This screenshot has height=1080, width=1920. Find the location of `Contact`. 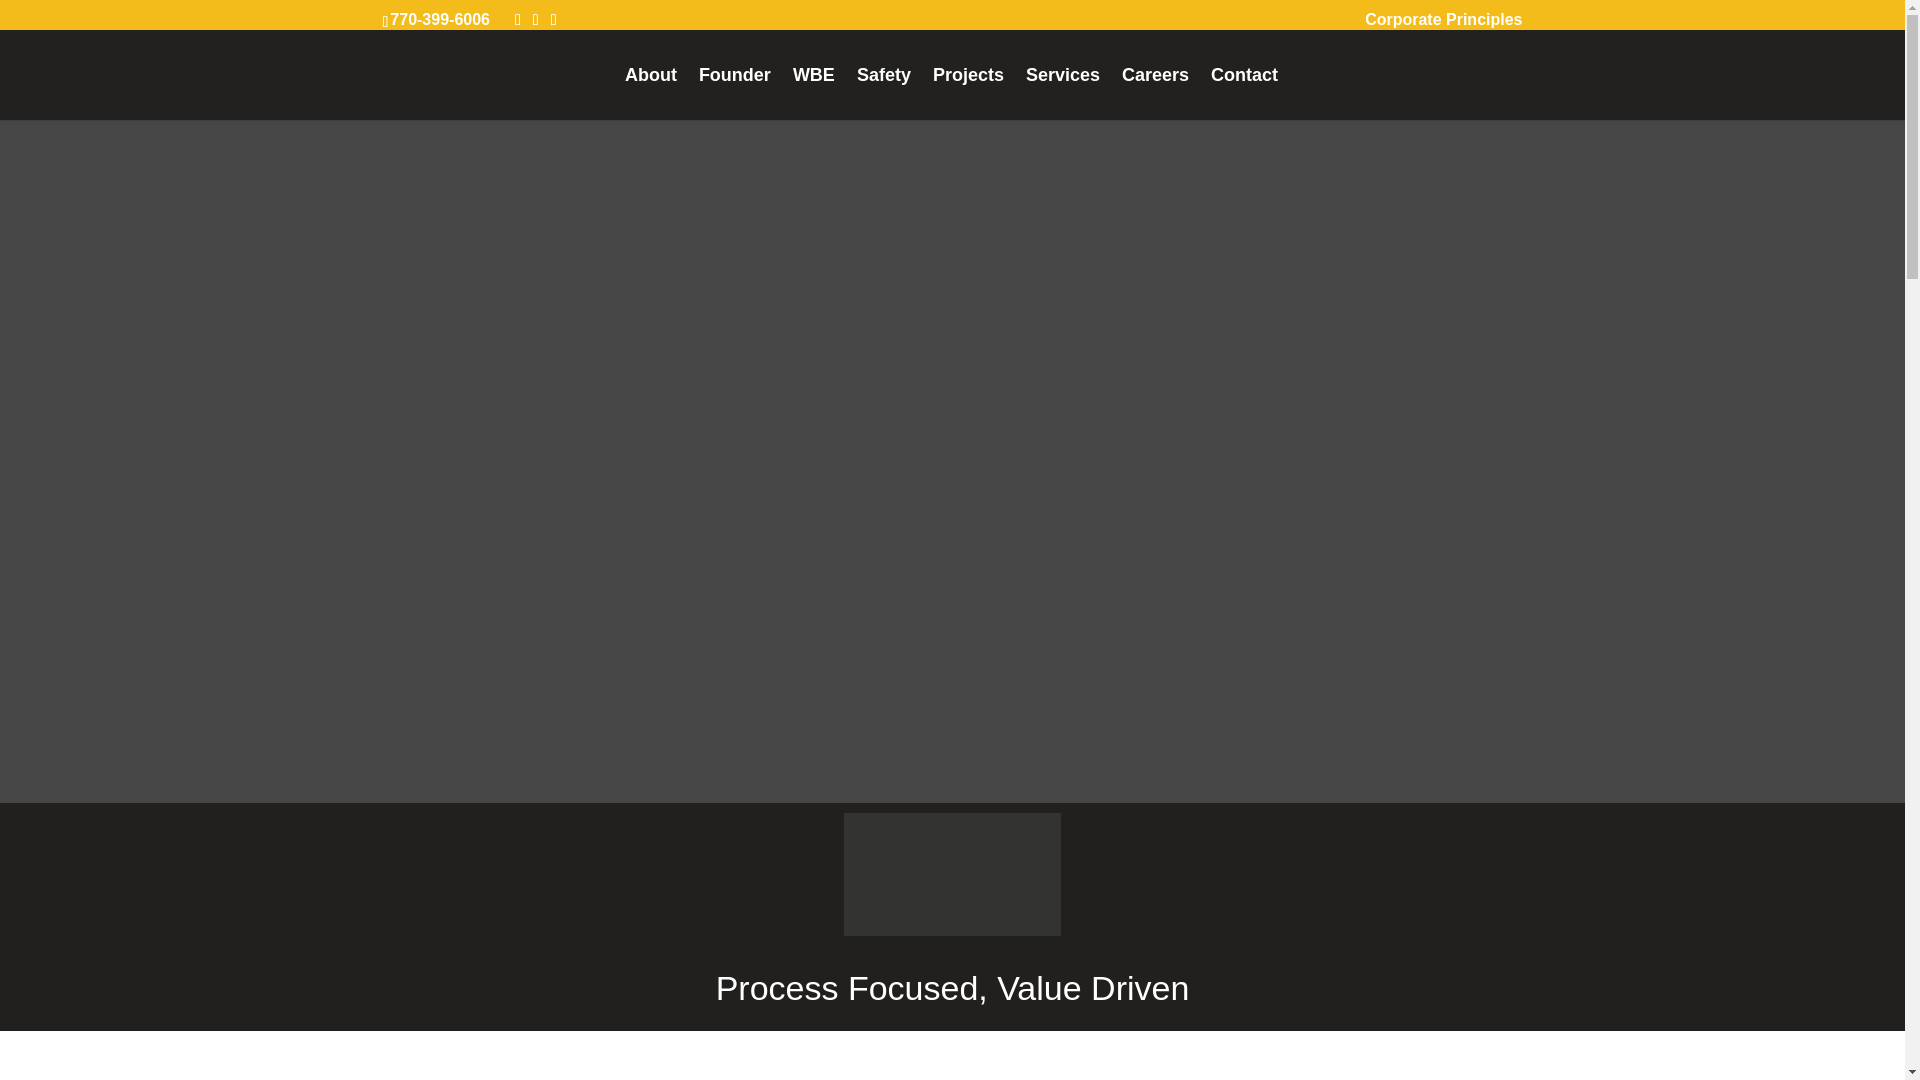

Contact is located at coordinates (1244, 94).